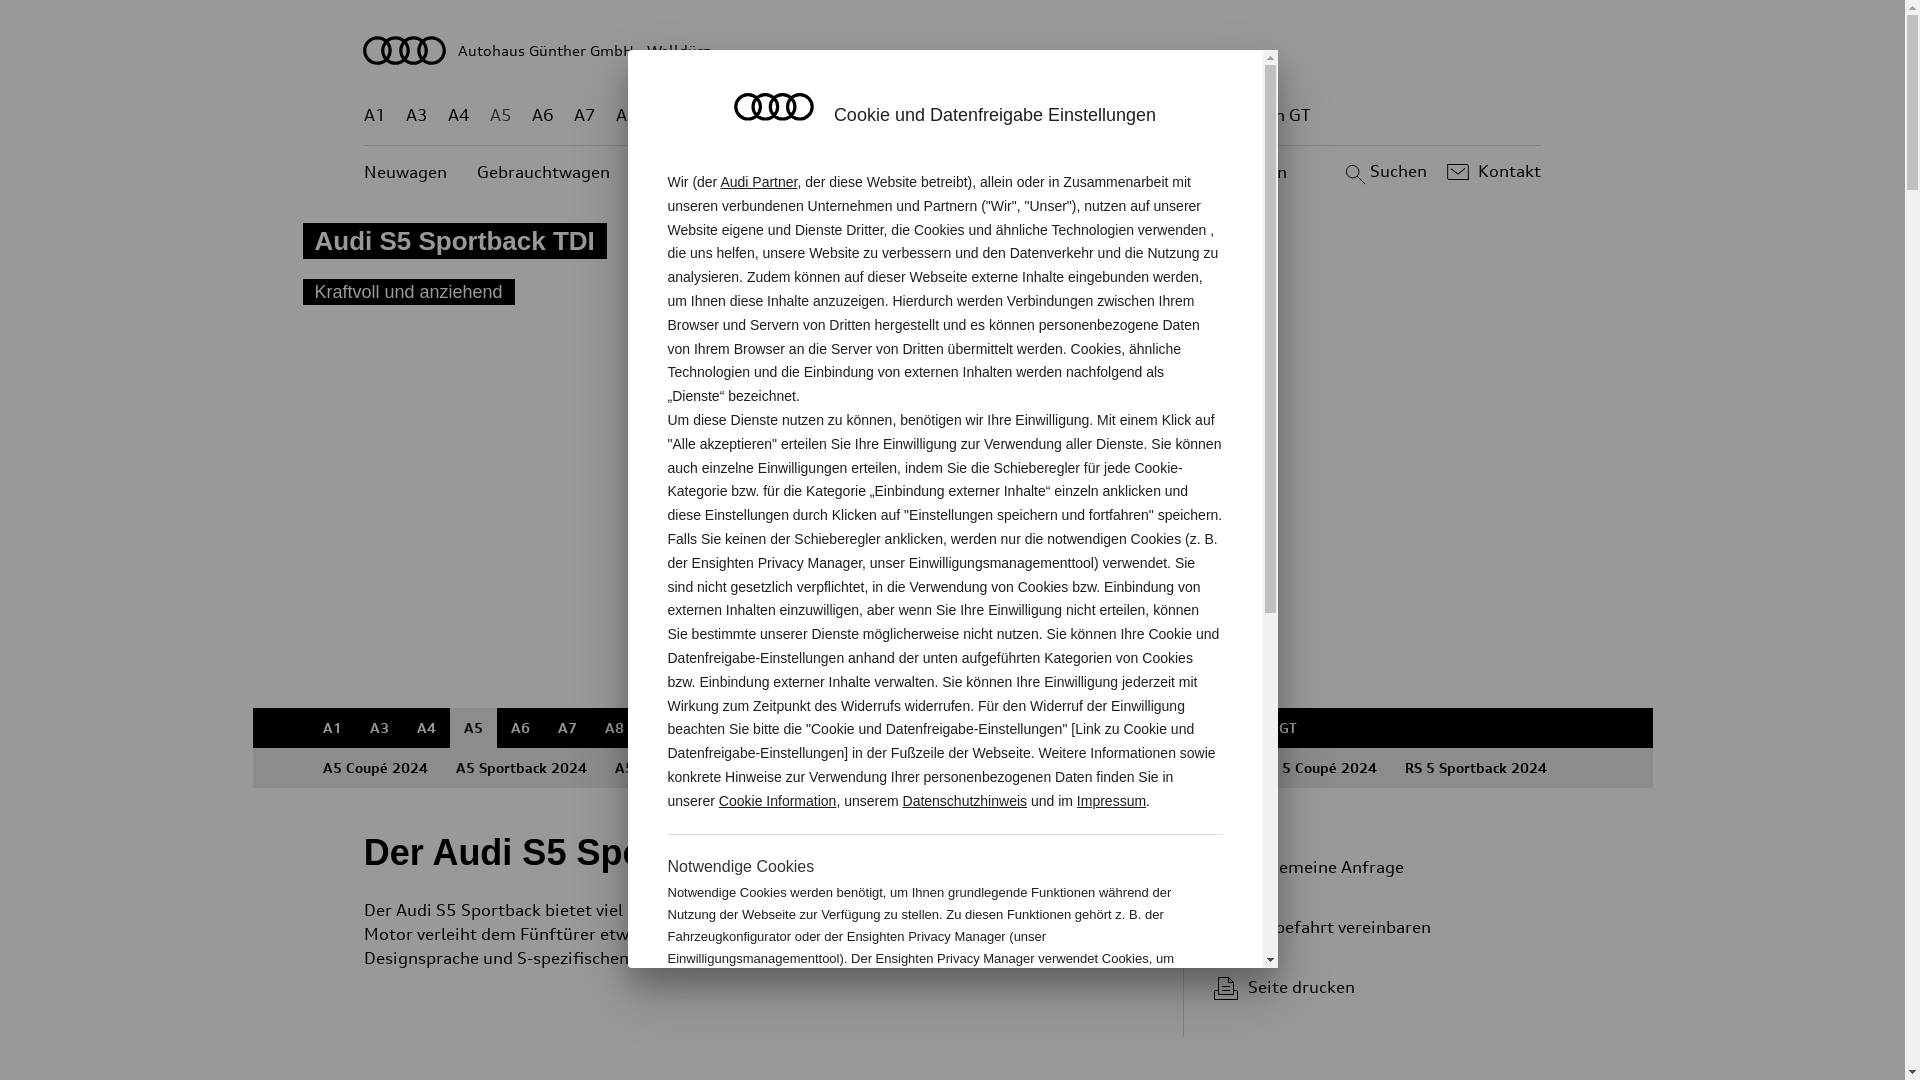  What do you see at coordinates (520, 728) in the screenshot?
I see `A6` at bounding box center [520, 728].